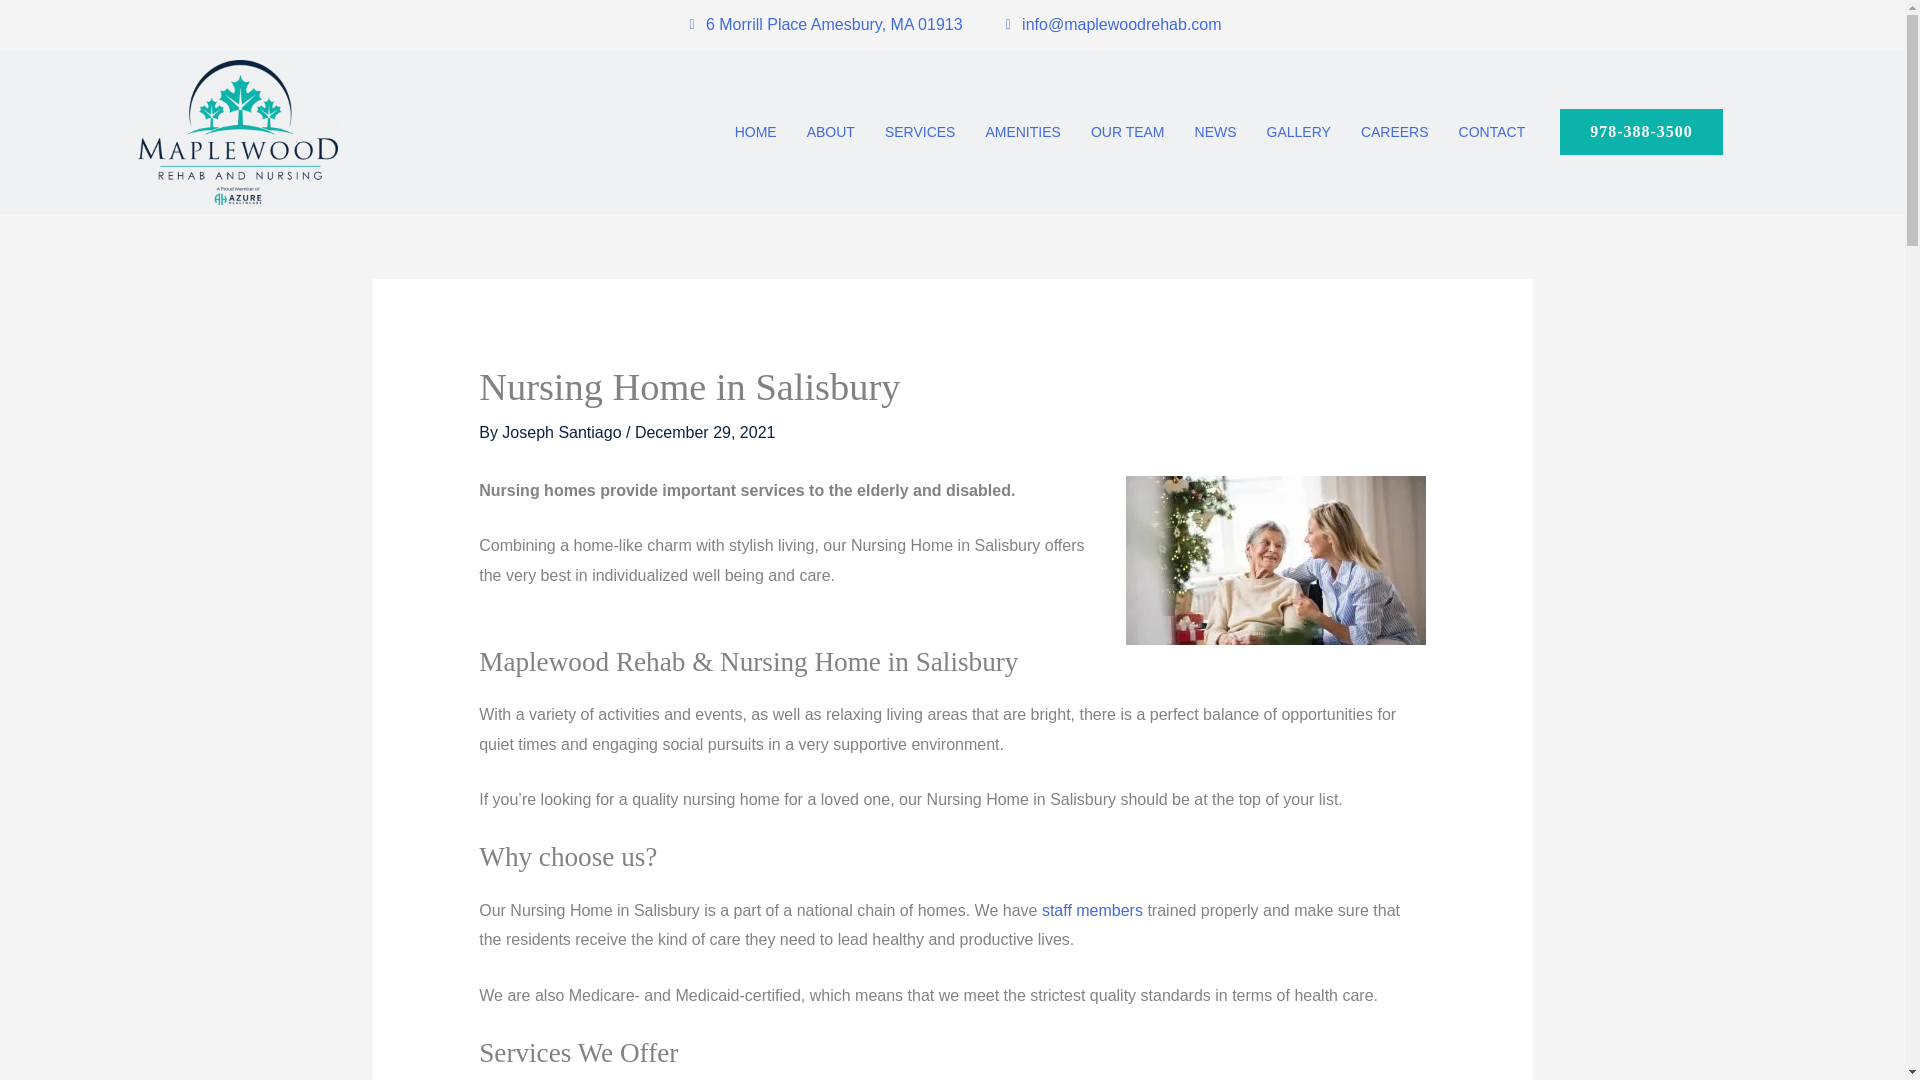 The width and height of the screenshot is (1920, 1080). I want to click on View all posts by Joseph Santiago, so click(563, 432).